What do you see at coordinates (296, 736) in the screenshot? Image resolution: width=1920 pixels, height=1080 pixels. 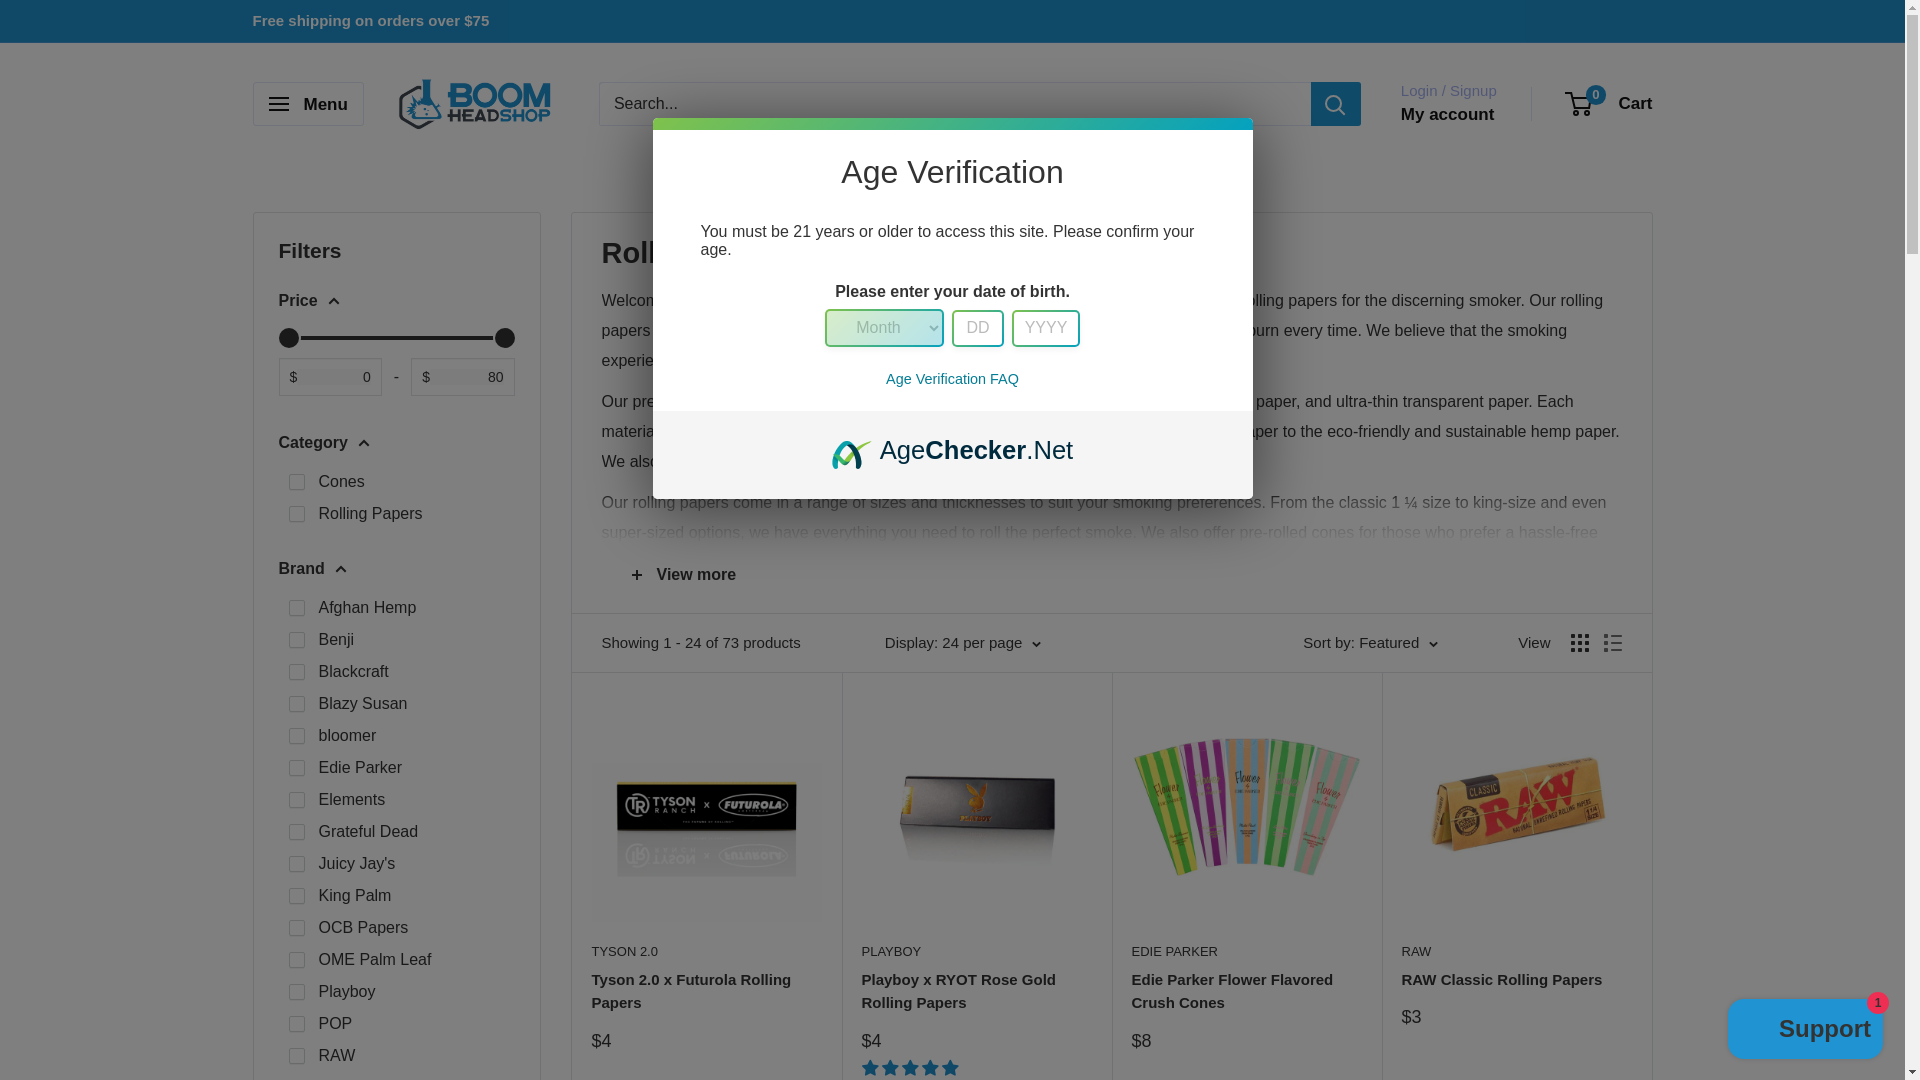 I see `bloomer` at bounding box center [296, 736].